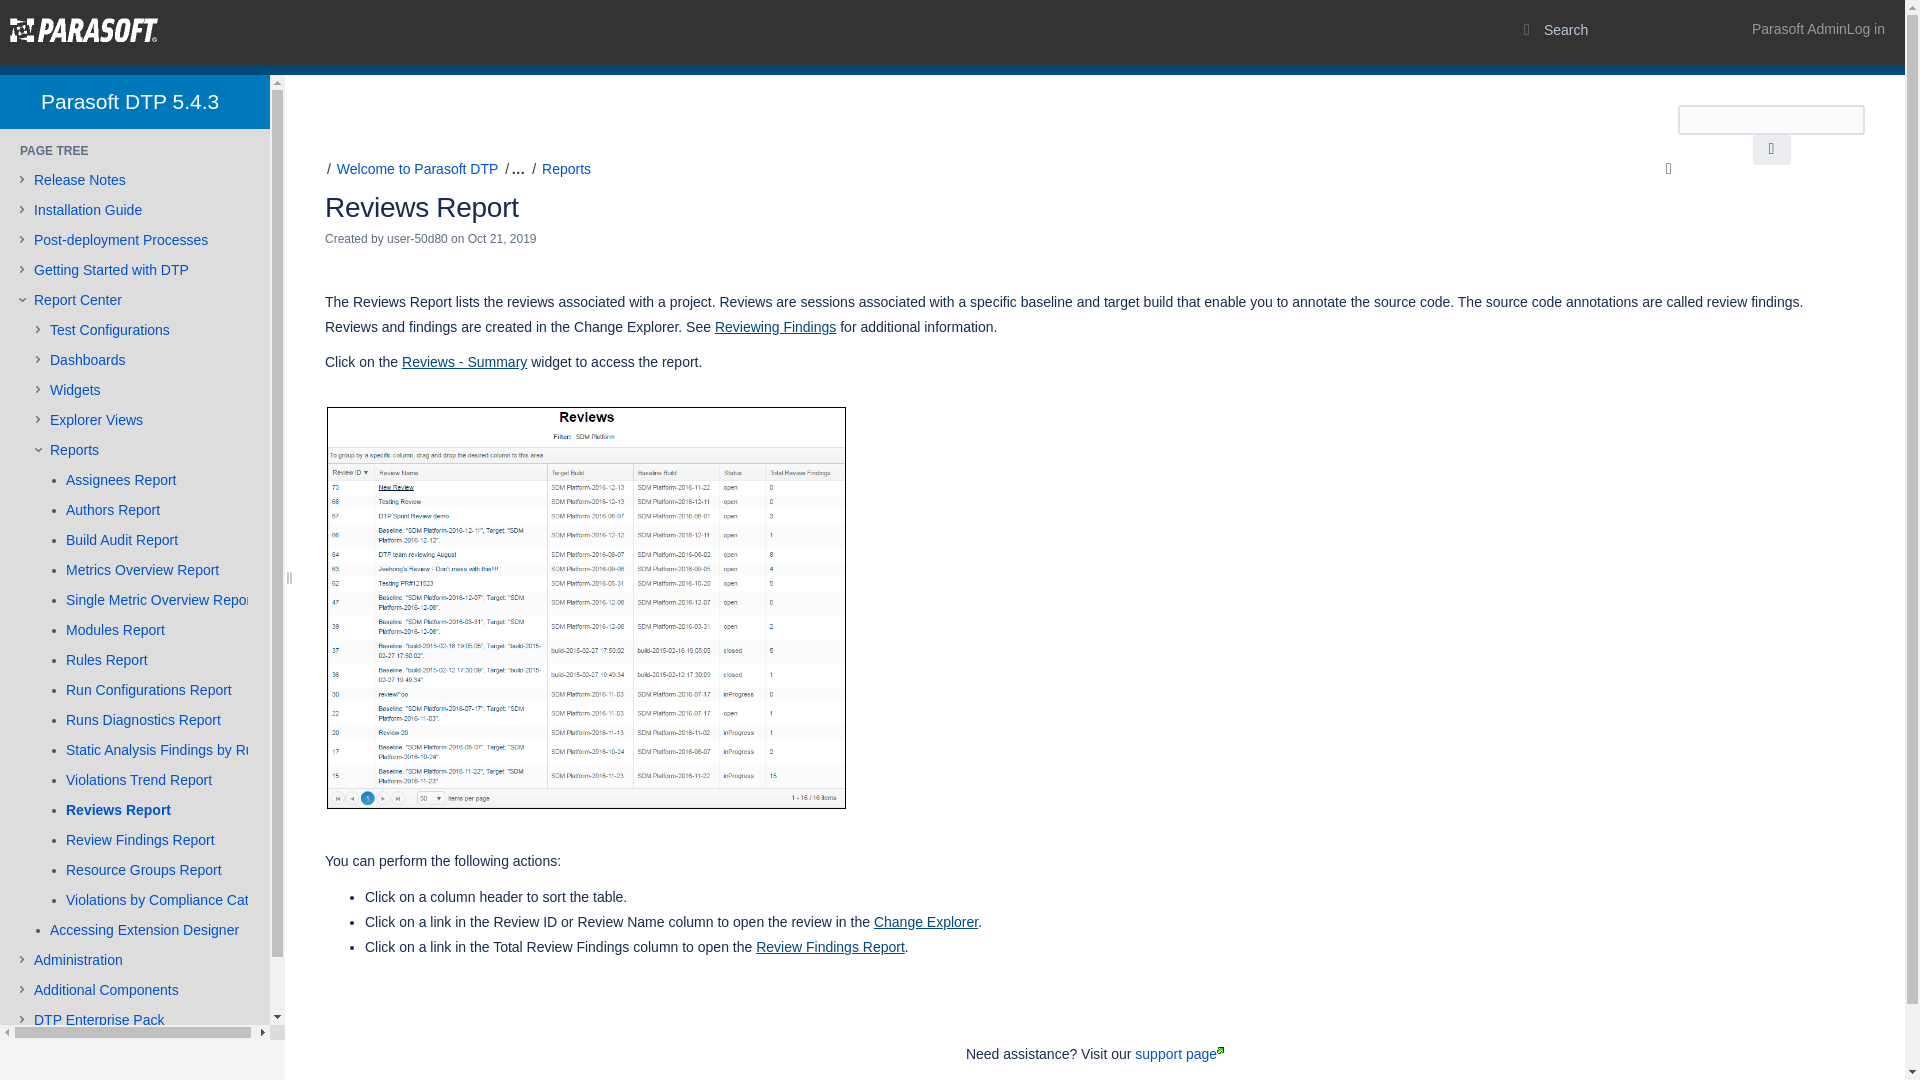 The height and width of the screenshot is (1080, 1920). What do you see at coordinates (129, 101) in the screenshot?
I see `Parasoft DTP 5.4.3` at bounding box center [129, 101].